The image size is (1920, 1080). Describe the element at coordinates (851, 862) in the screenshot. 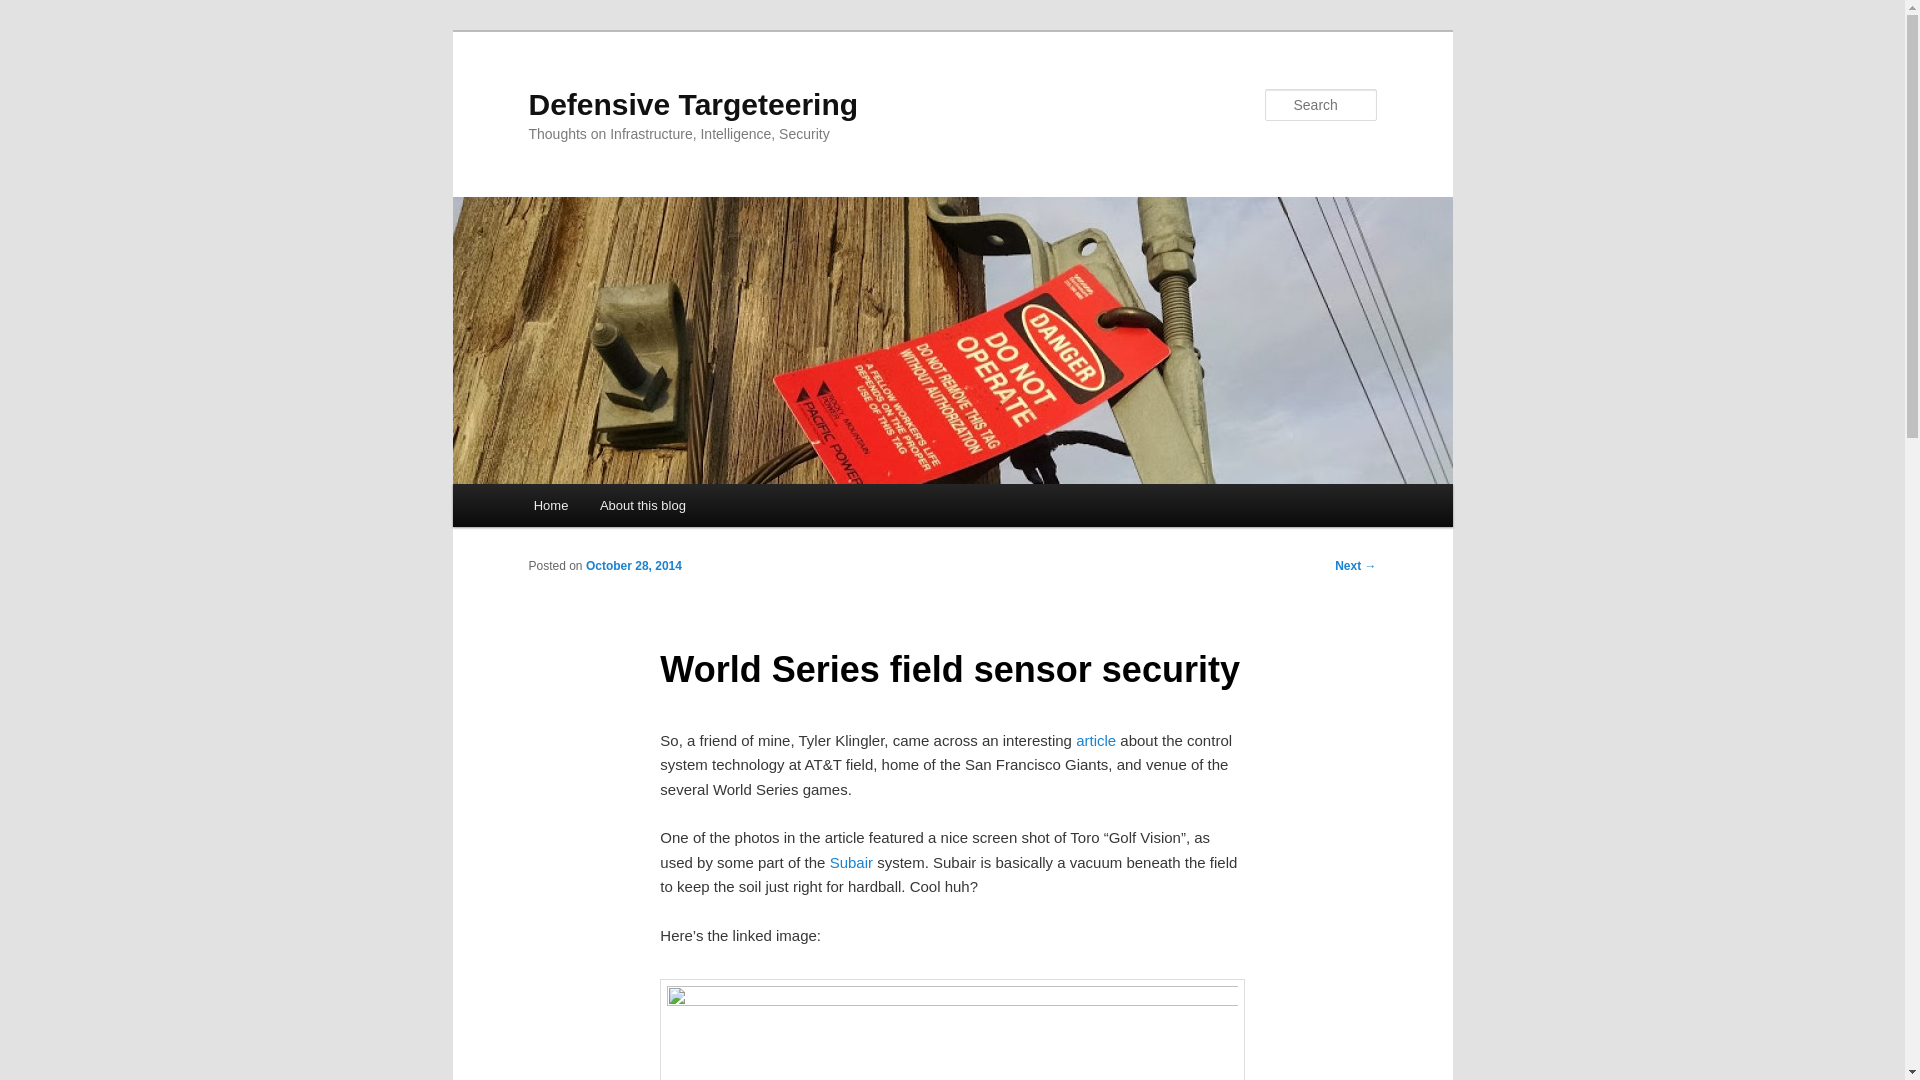

I see `Subair` at that location.